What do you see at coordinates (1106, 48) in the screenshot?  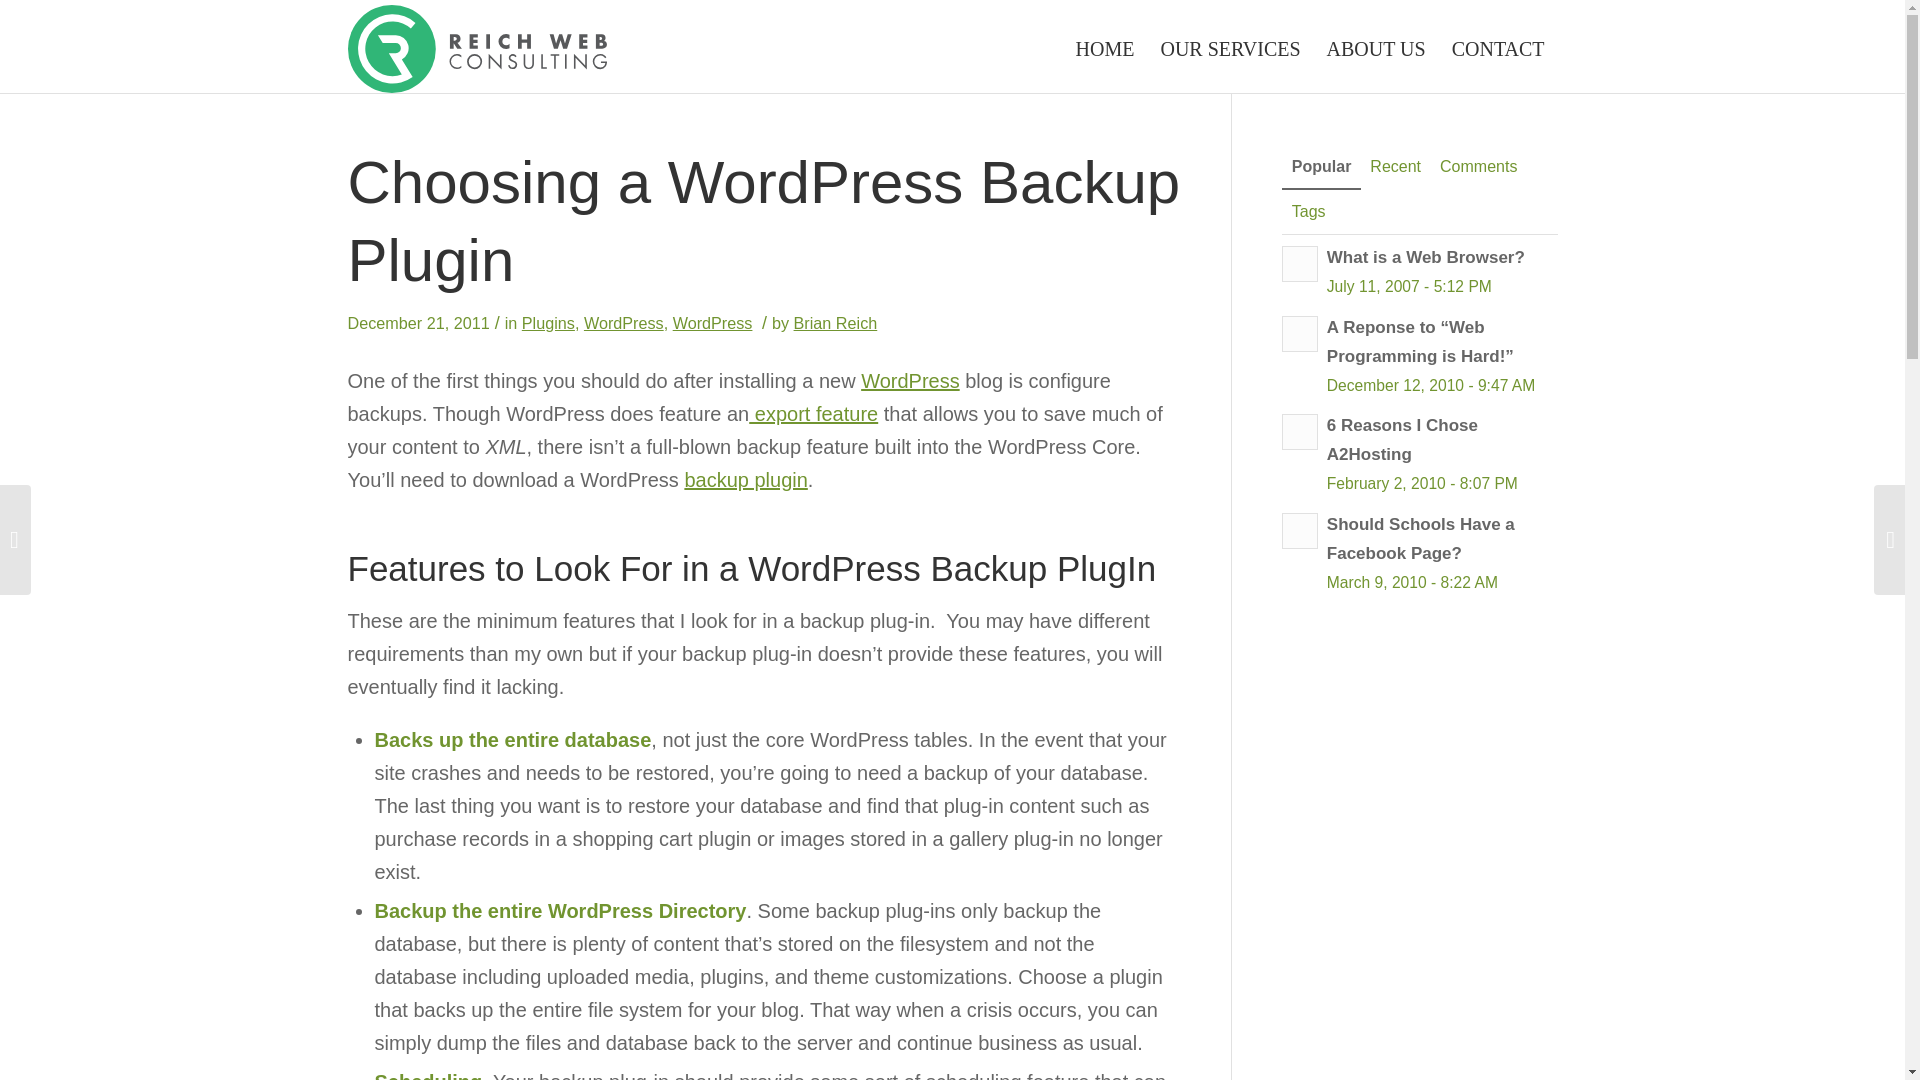 I see `HOME` at bounding box center [1106, 48].